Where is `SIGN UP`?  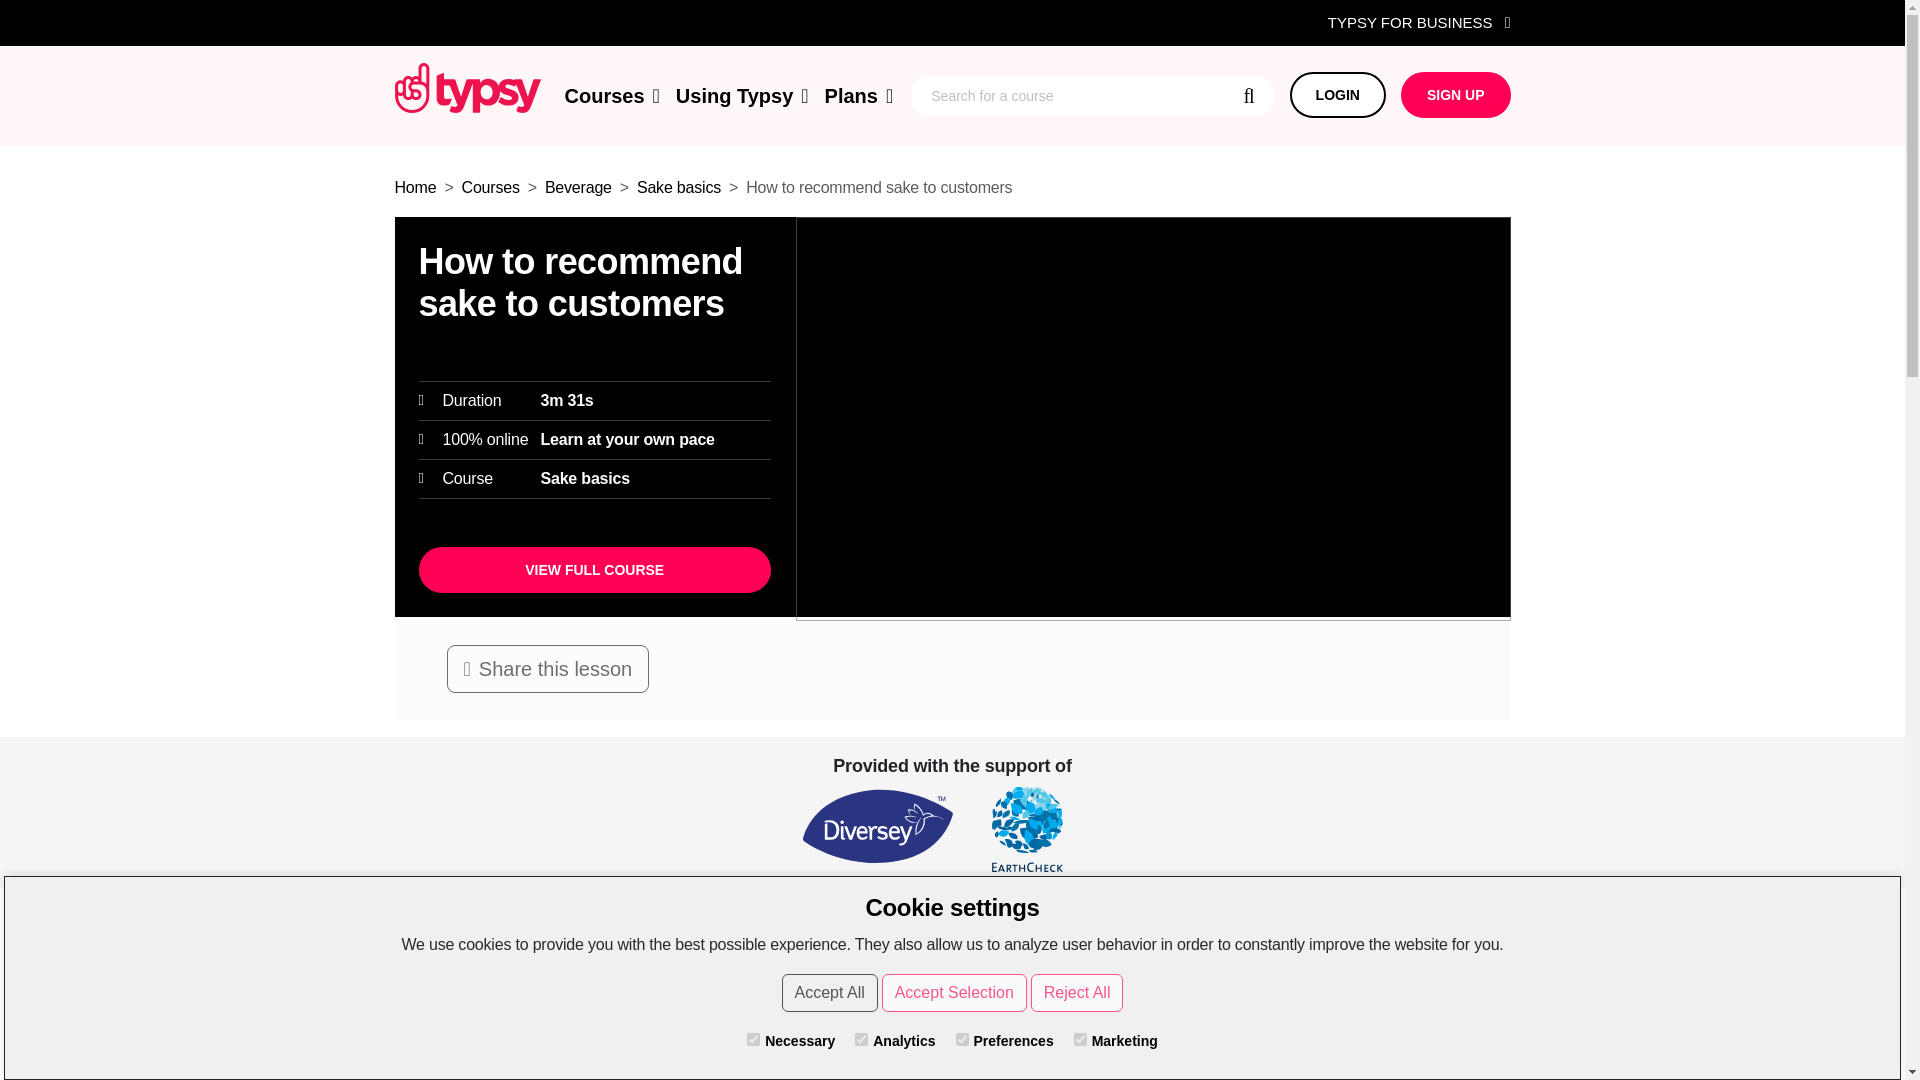
SIGN UP is located at coordinates (1456, 94).